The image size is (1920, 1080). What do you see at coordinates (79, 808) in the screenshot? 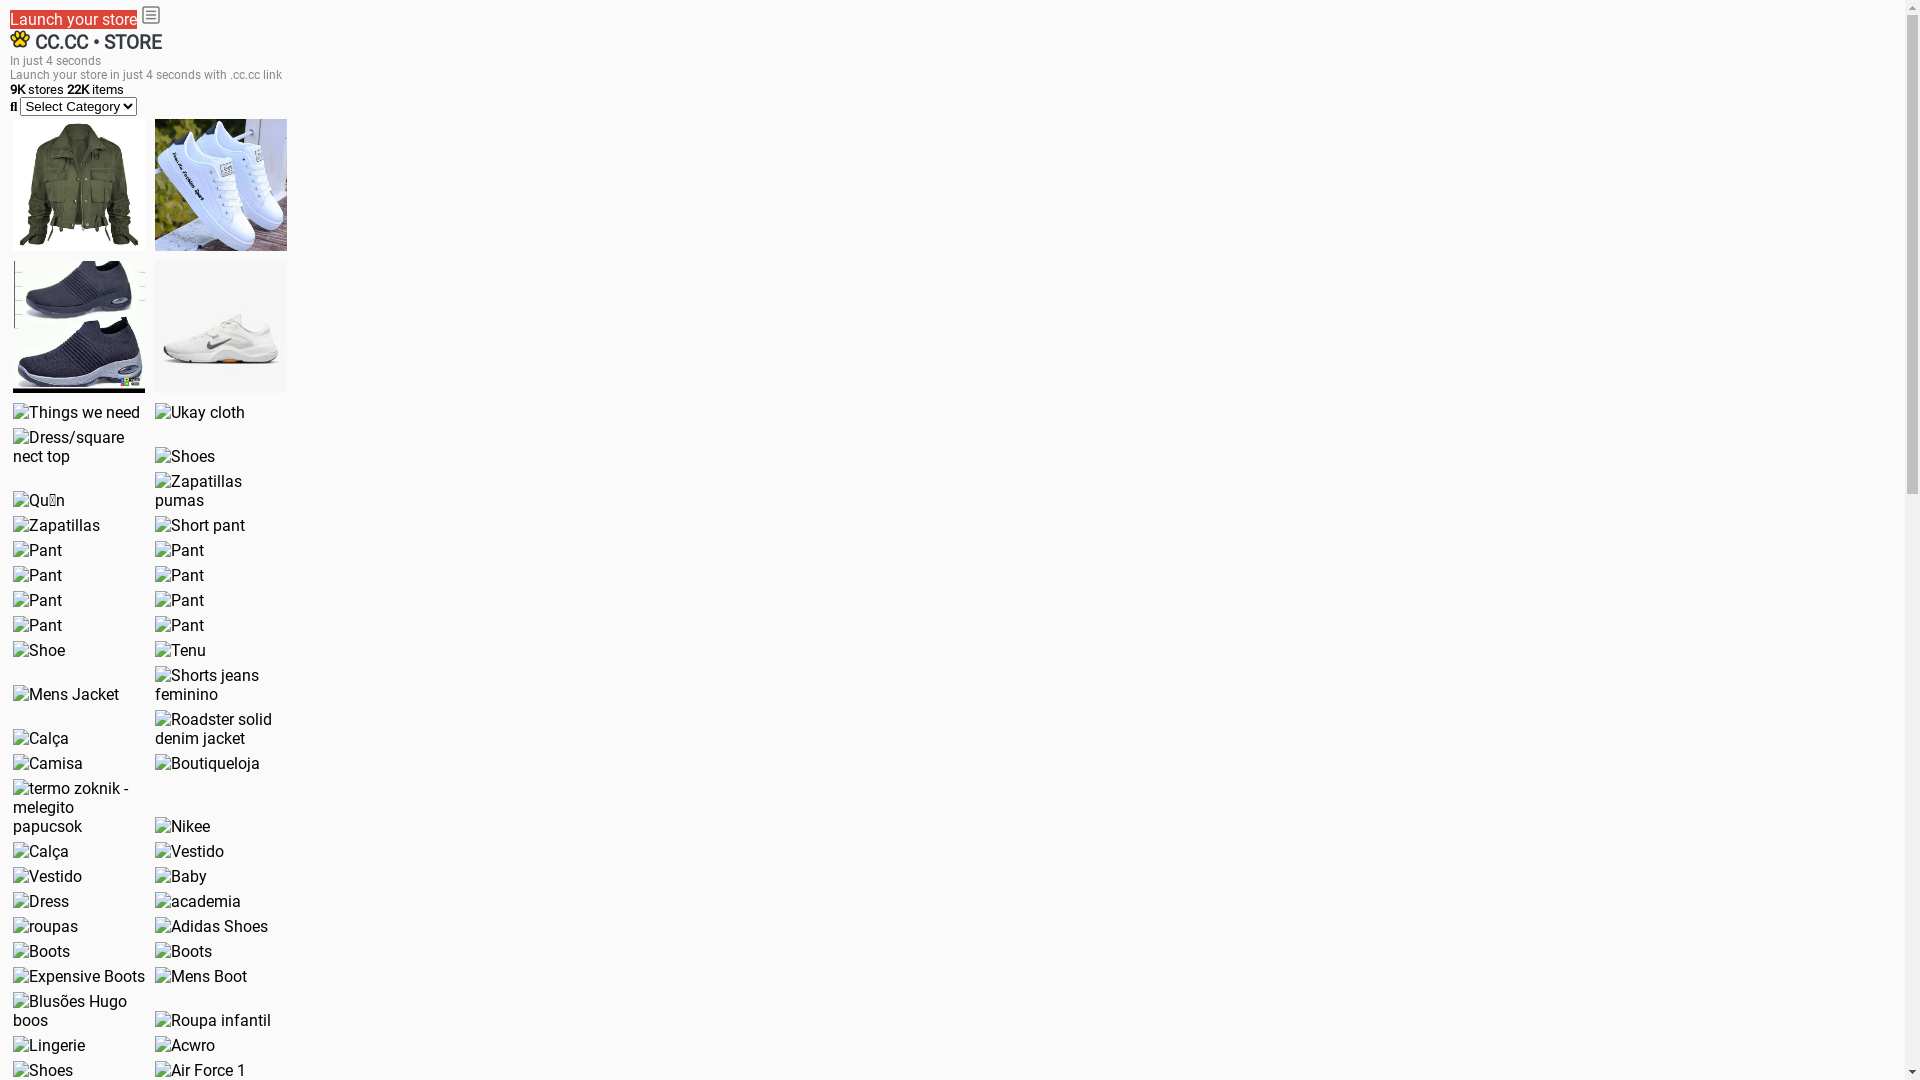
I see `termo zoknik - melegito papucsok` at bounding box center [79, 808].